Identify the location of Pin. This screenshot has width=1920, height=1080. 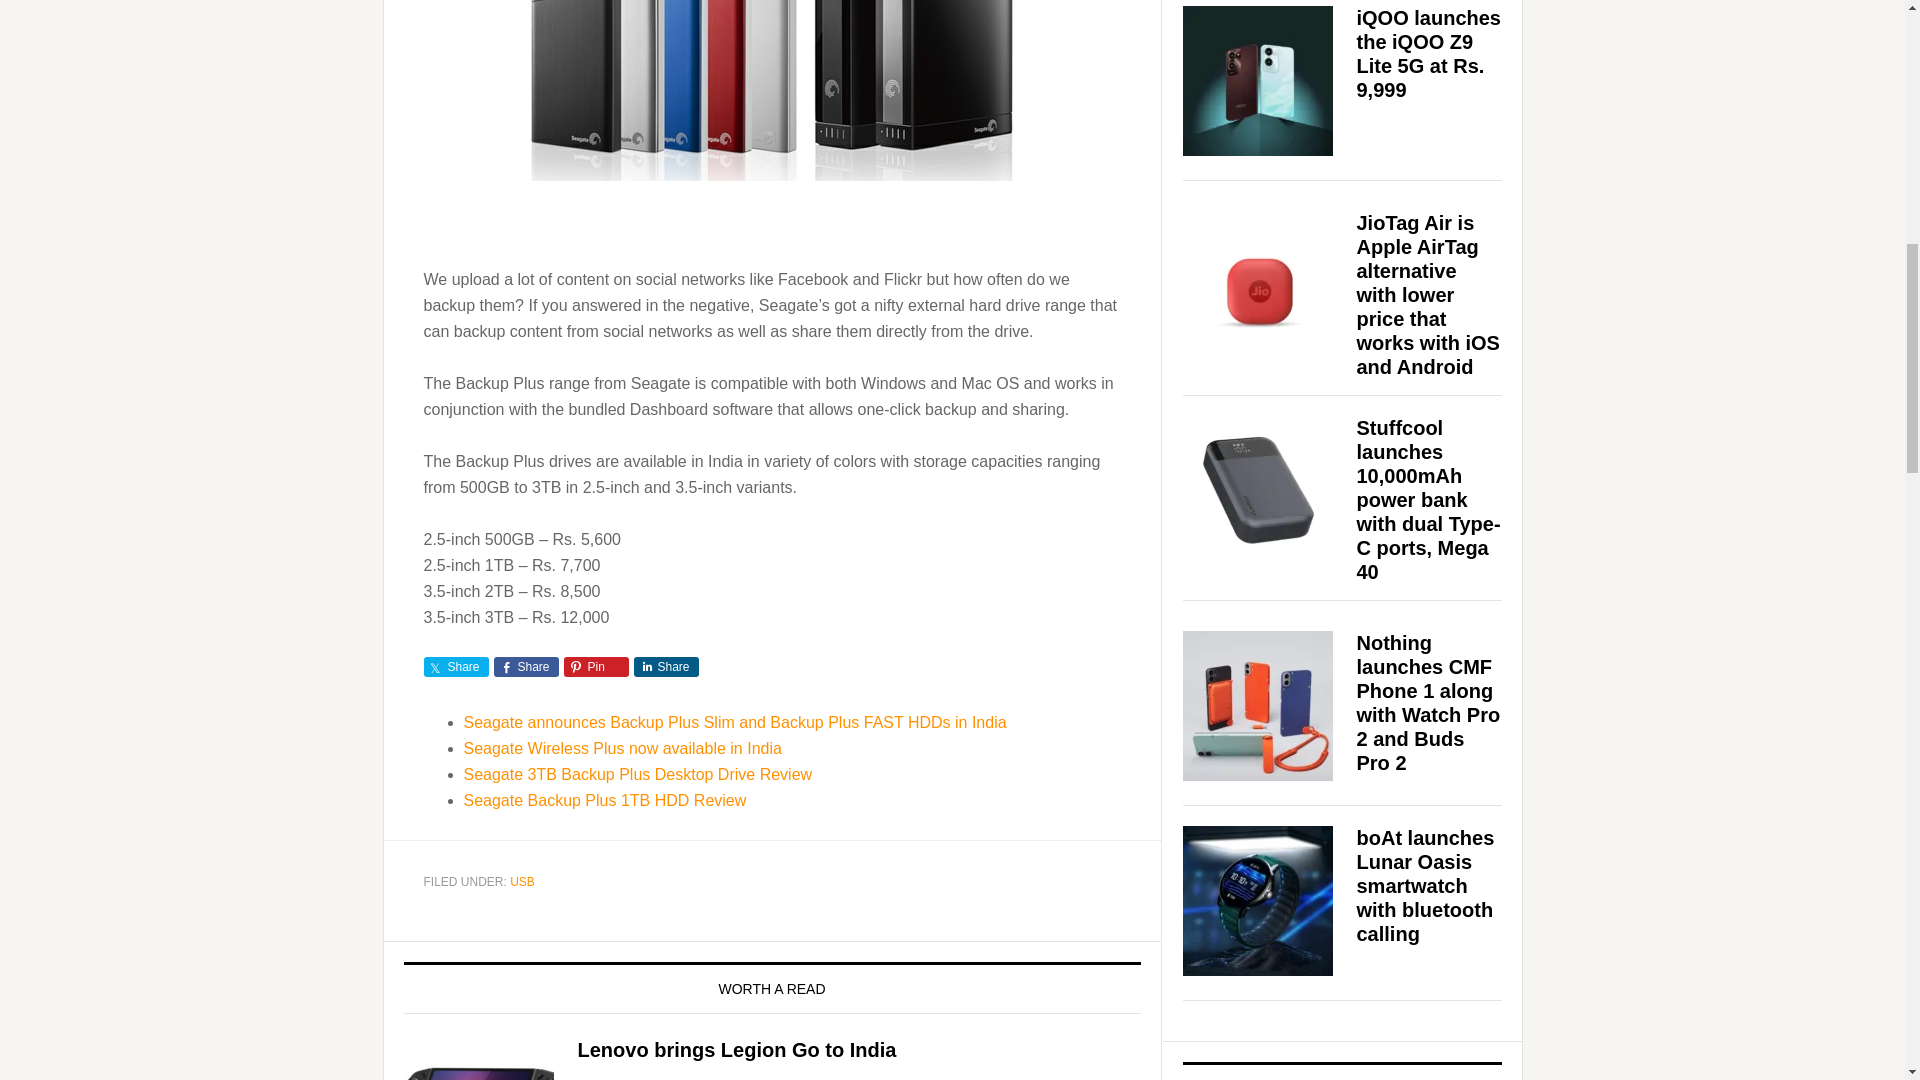
(596, 666).